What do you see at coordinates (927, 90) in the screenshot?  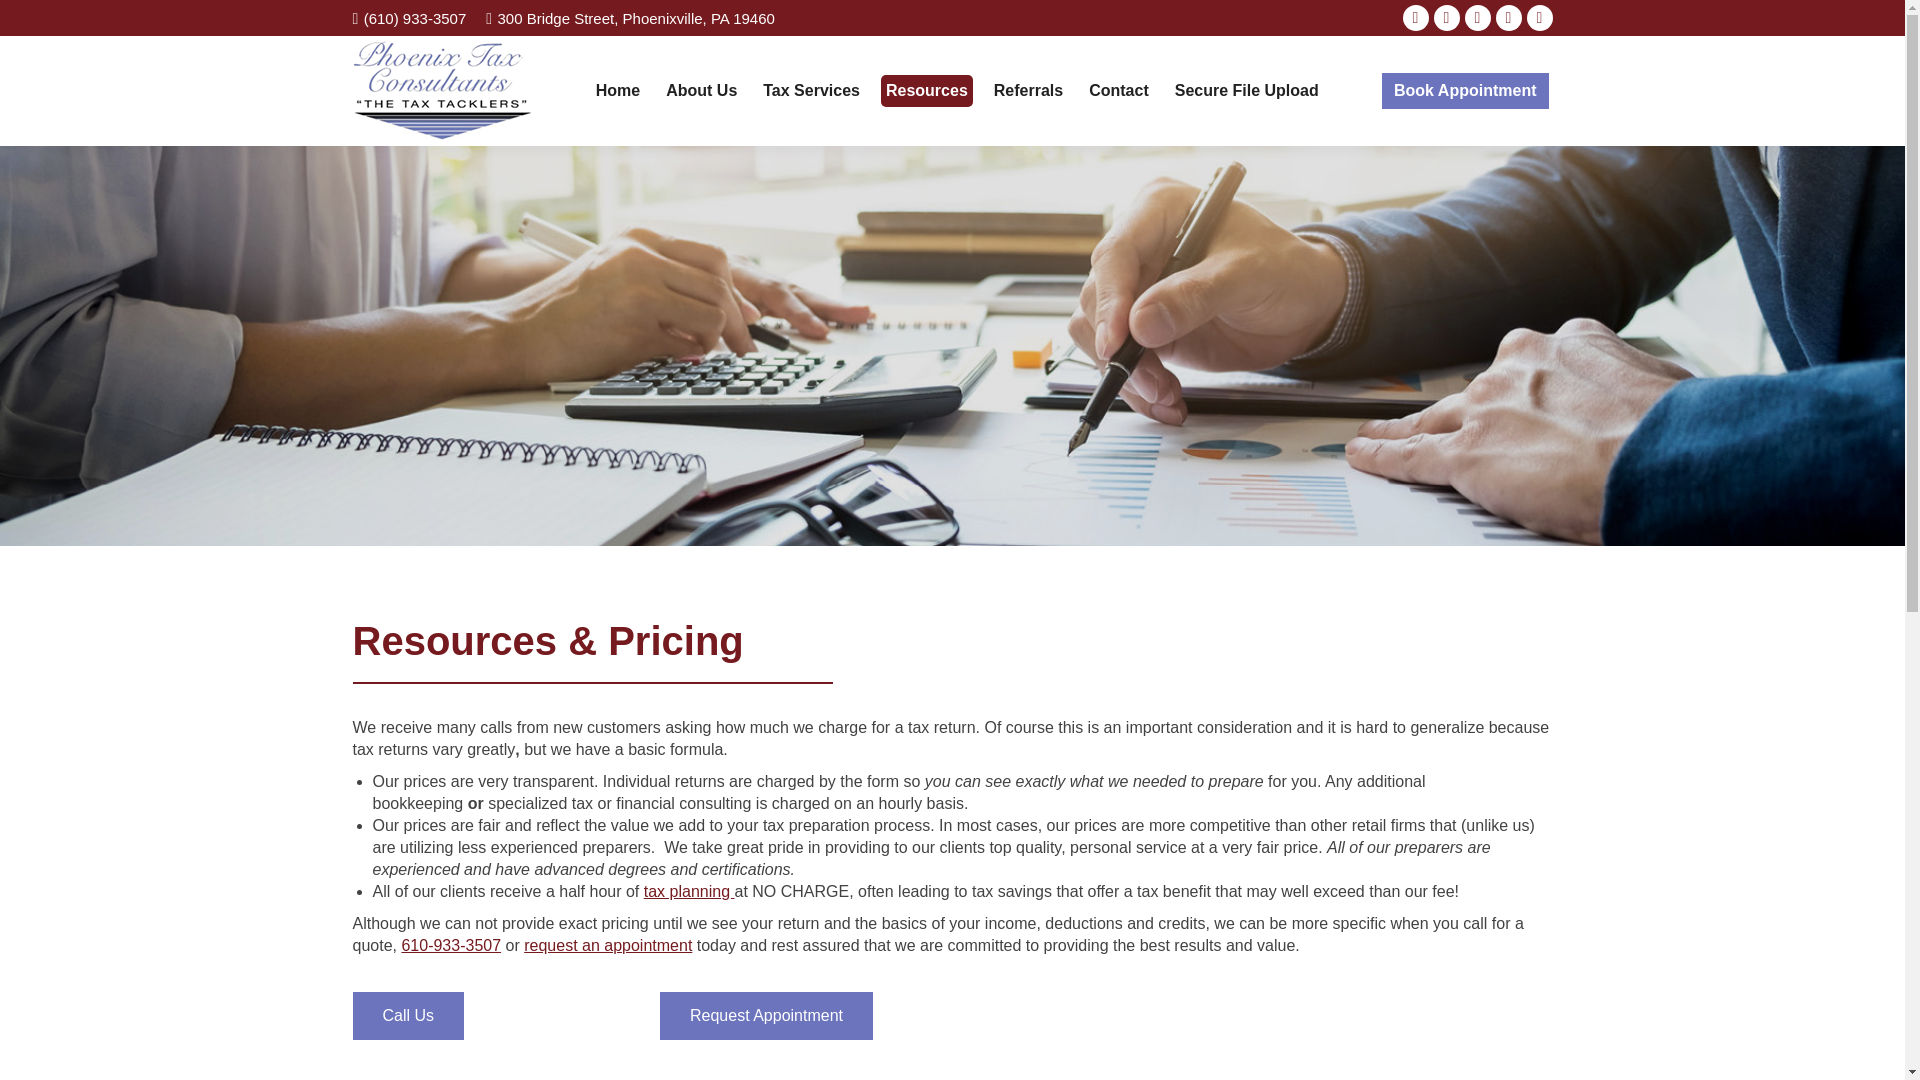 I see `Resources` at bounding box center [927, 90].